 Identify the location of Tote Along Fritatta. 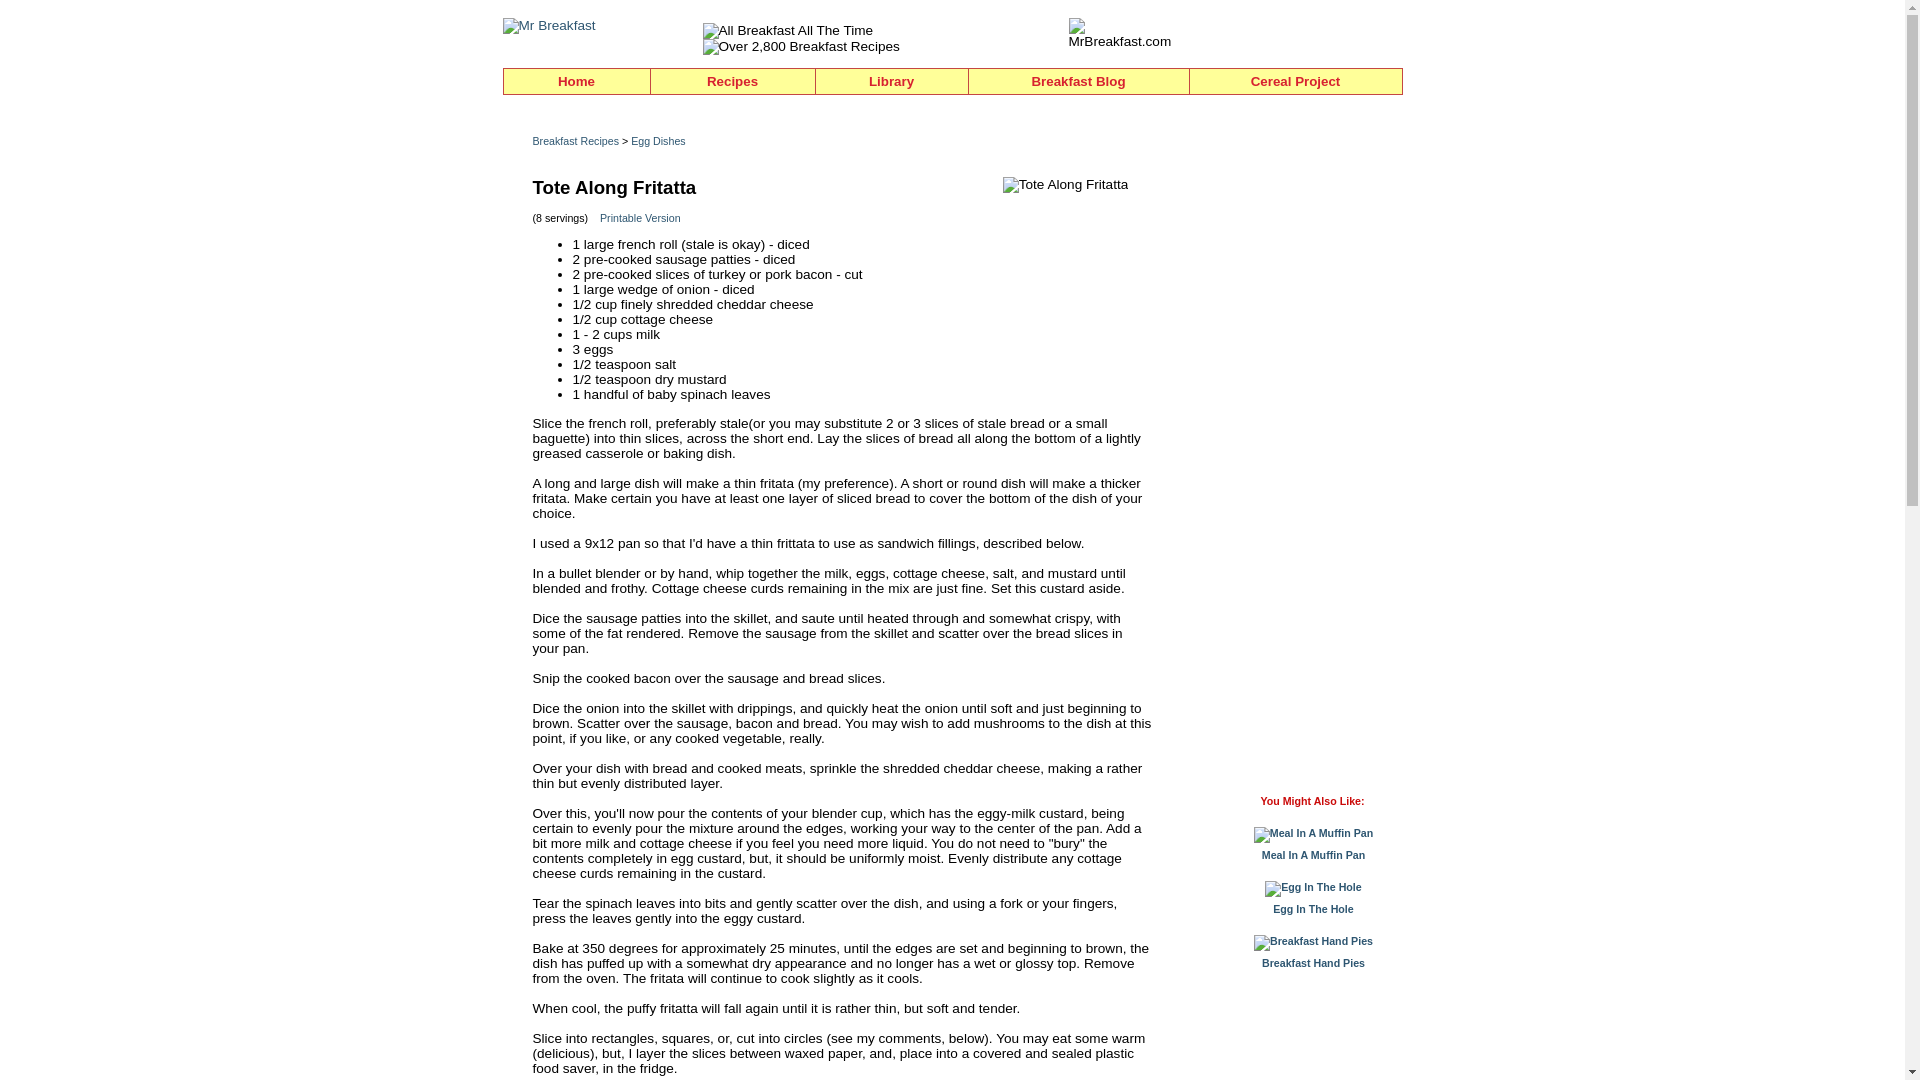
(1065, 185).